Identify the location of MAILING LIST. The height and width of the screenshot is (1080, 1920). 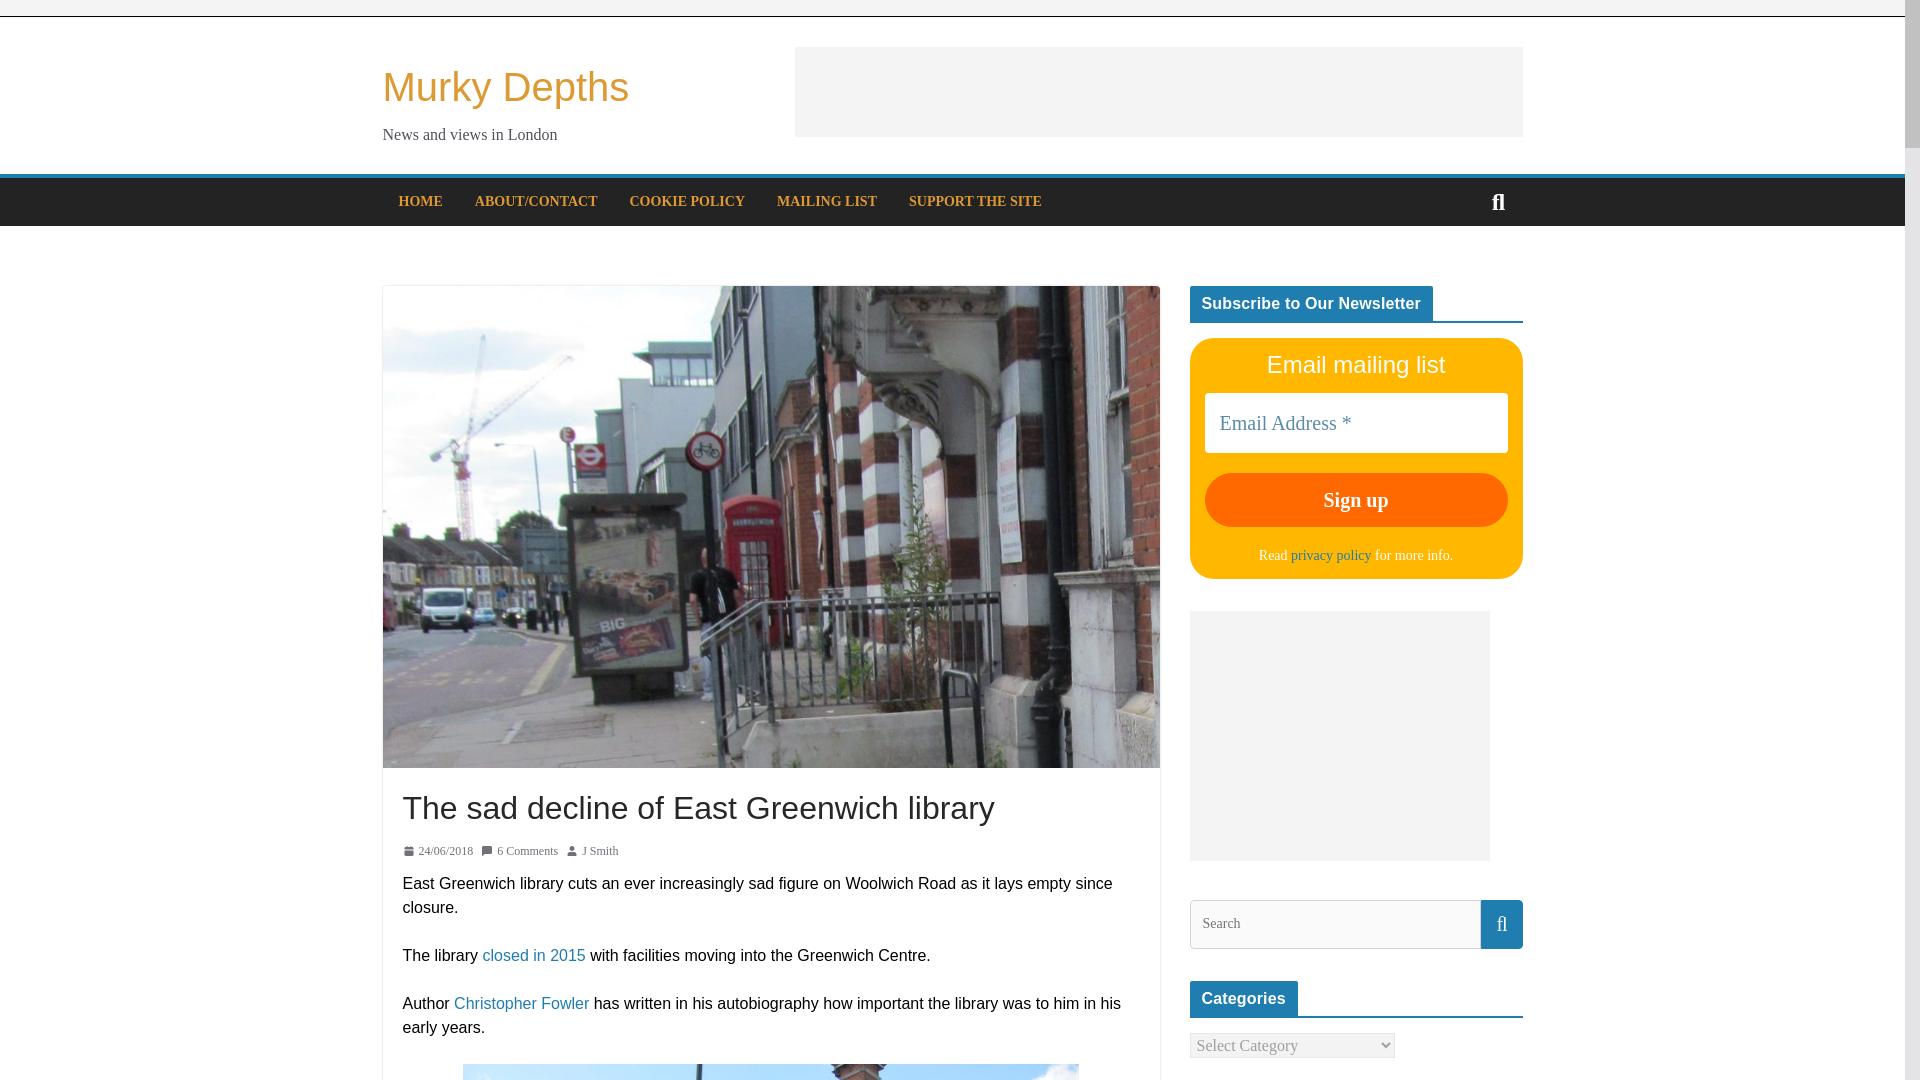
(827, 202).